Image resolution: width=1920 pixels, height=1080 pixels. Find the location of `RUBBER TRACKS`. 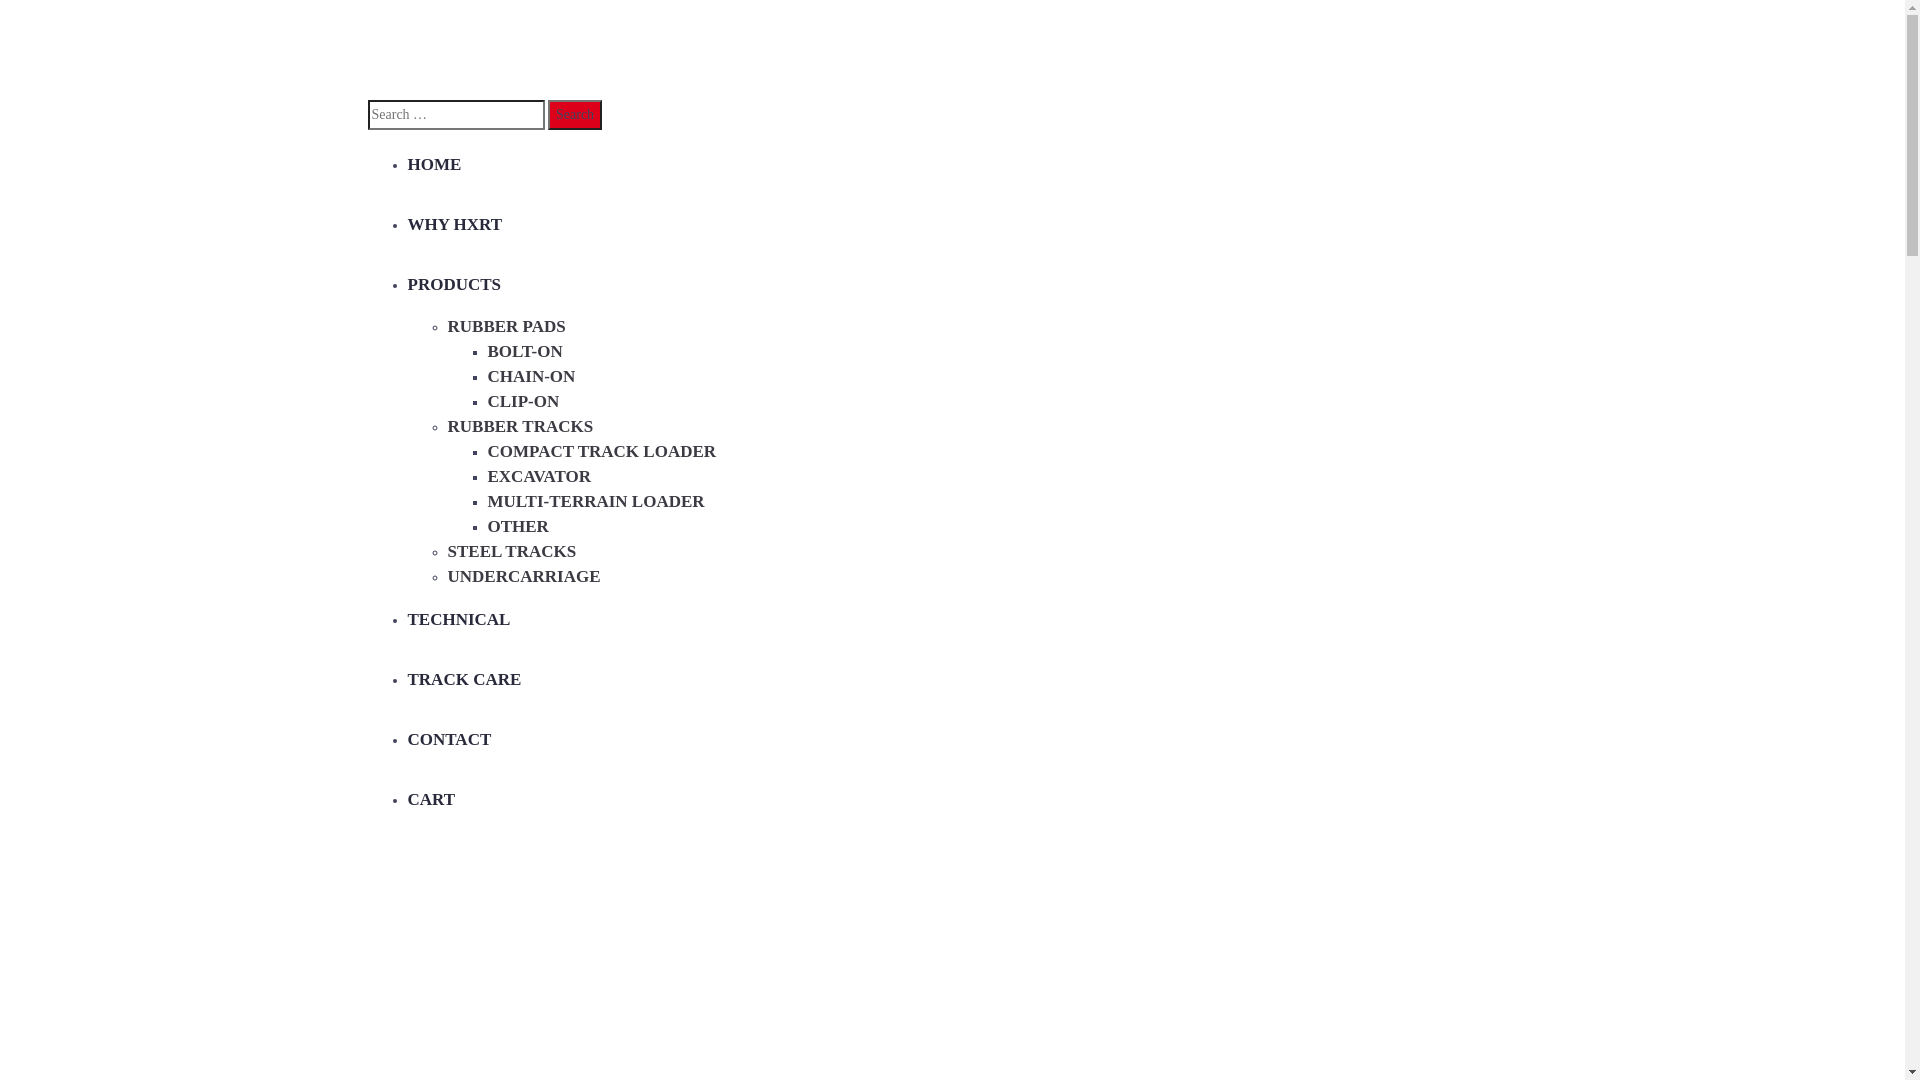

RUBBER TRACKS is located at coordinates (521, 426).